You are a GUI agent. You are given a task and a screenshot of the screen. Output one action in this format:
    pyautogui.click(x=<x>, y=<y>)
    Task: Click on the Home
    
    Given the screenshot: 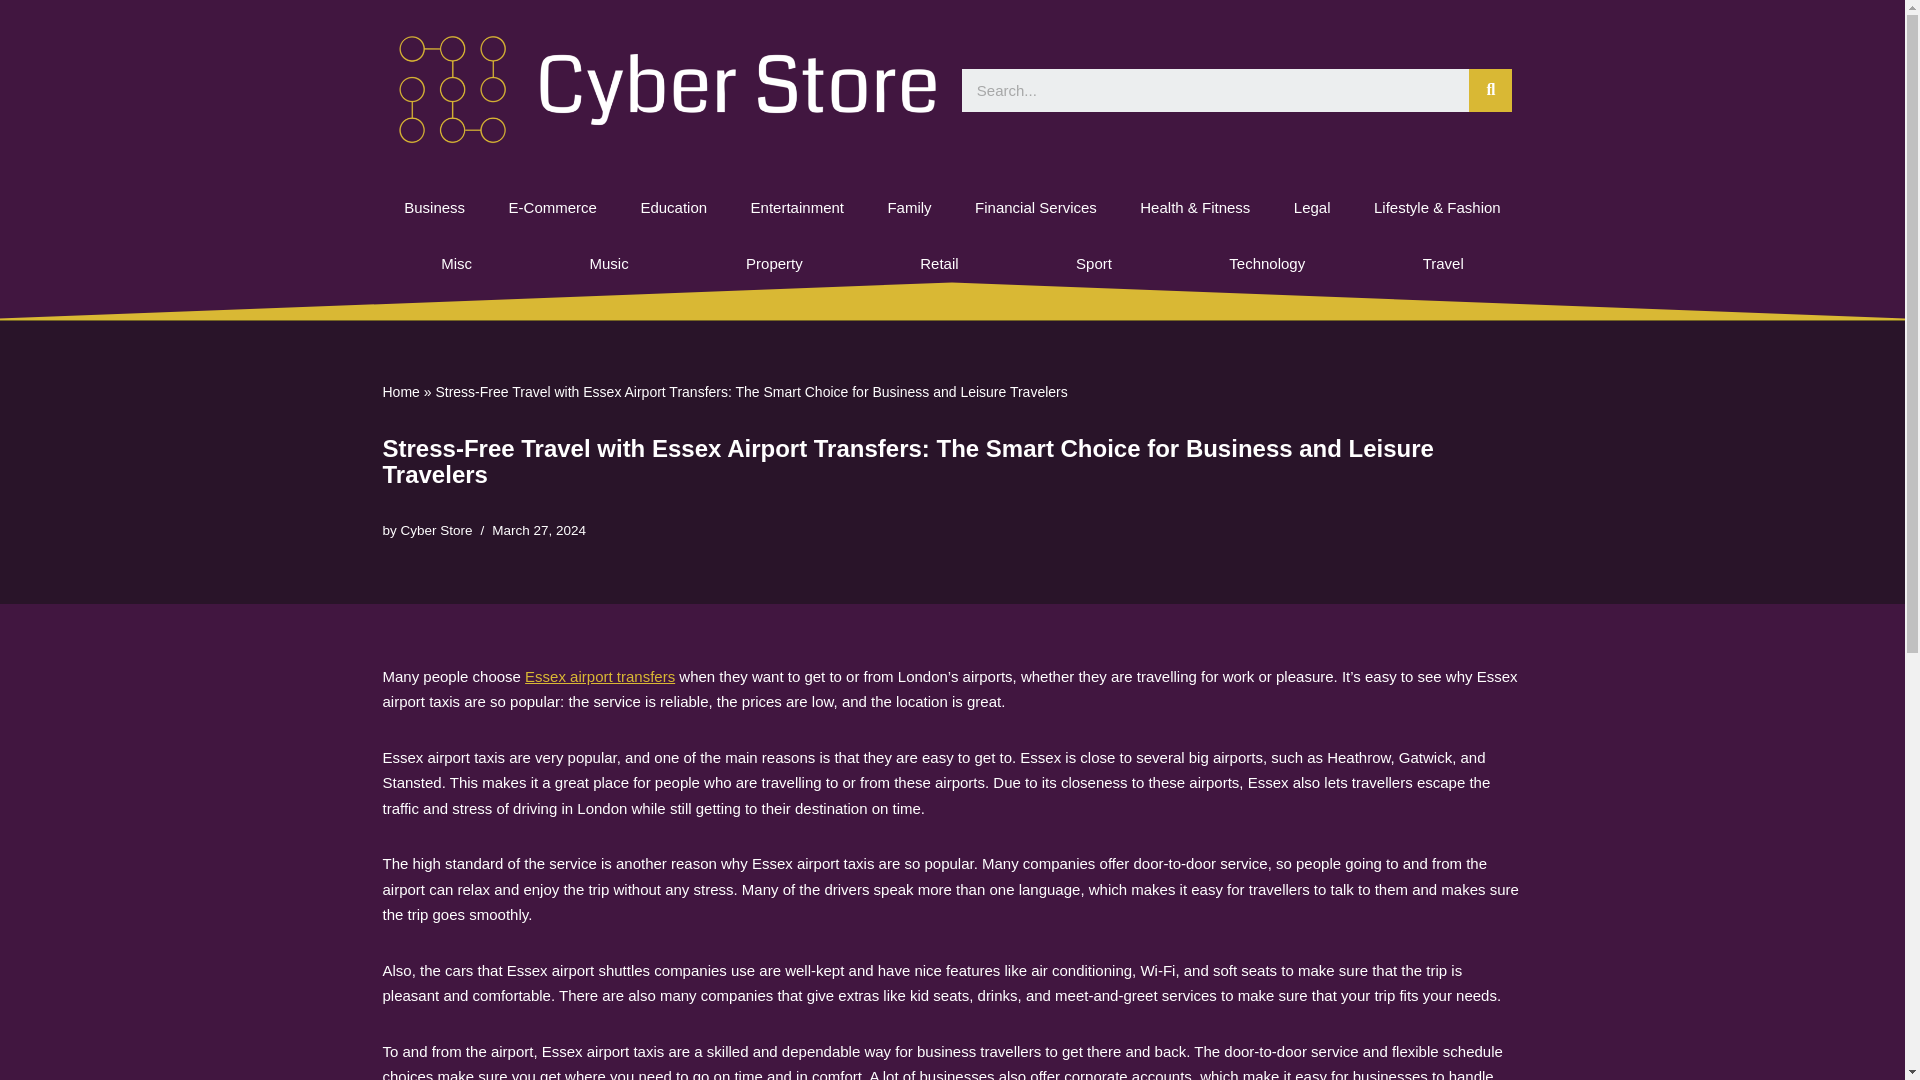 What is the action you would take?
    pyautogui.click(x=400, y=392)
    